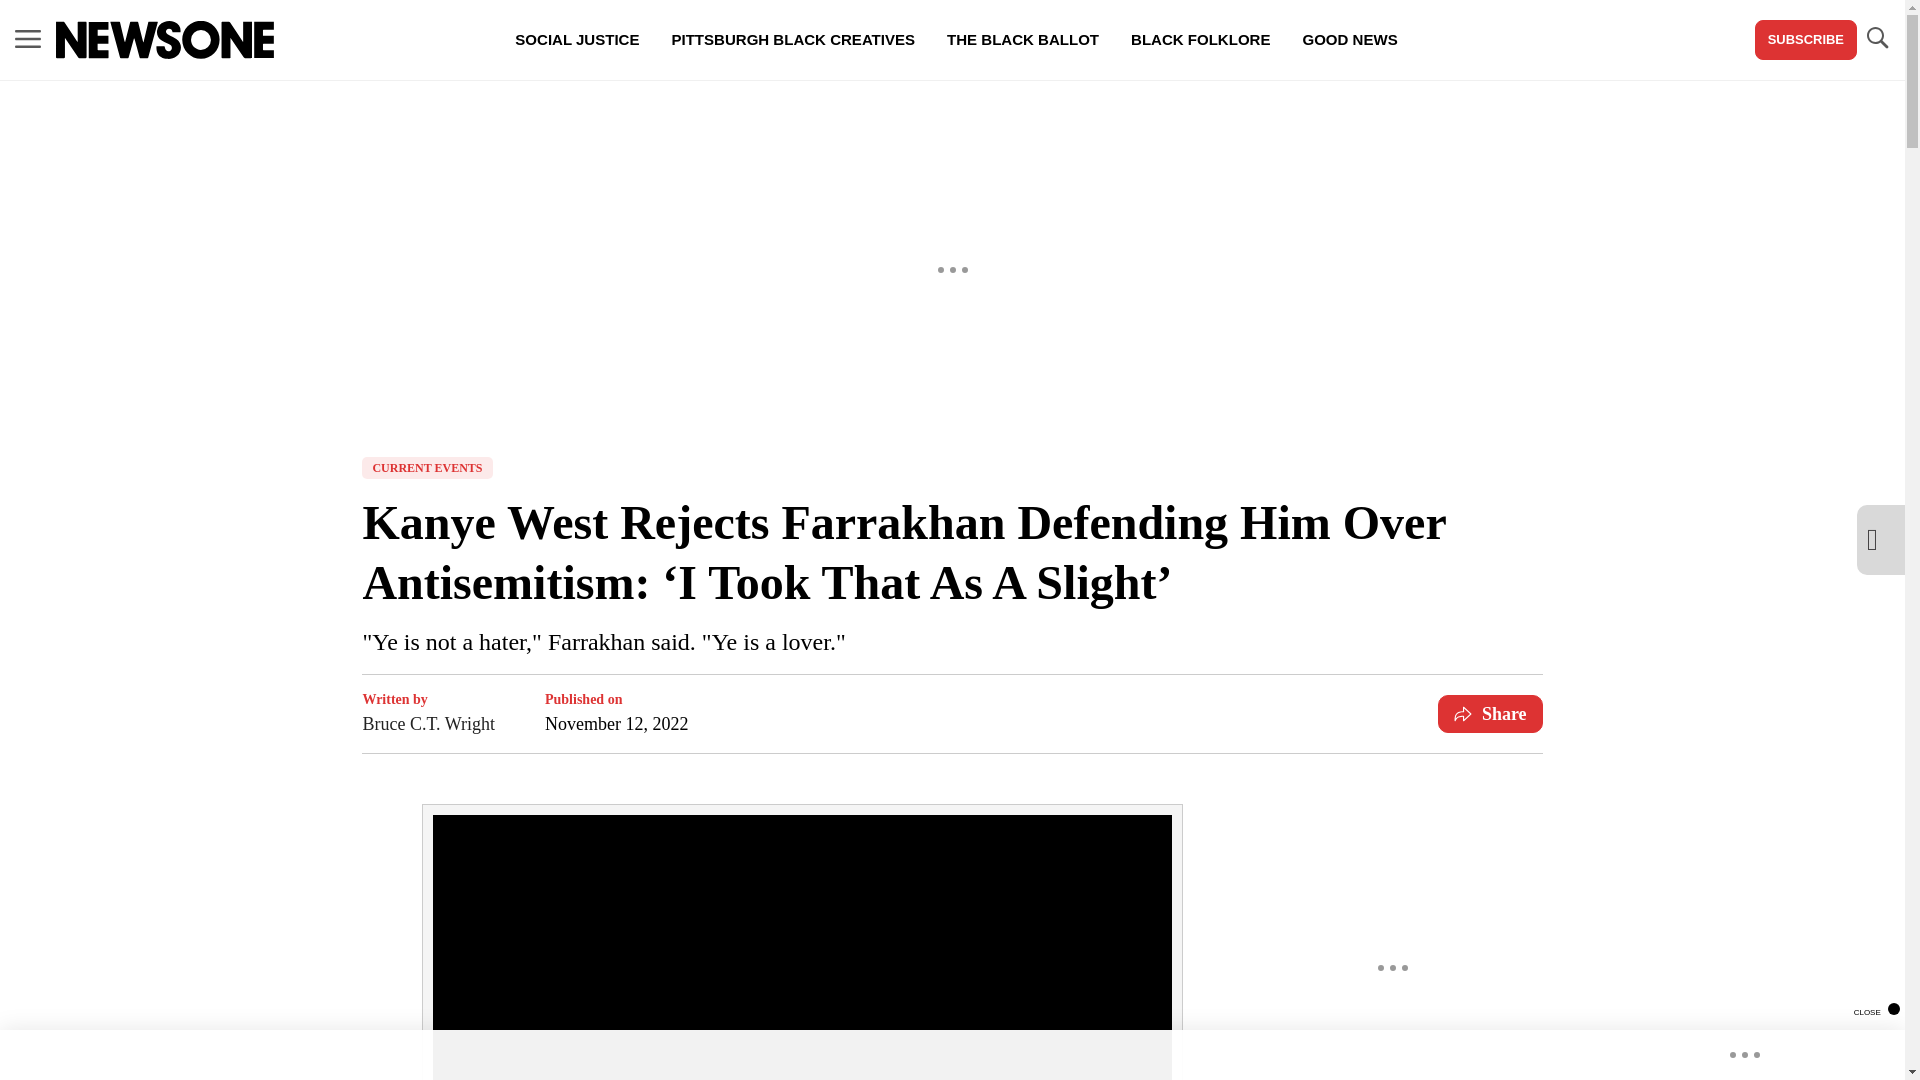 This screenshot has width=1920, height=1080. I want to click on BLACK FOLKLORE, so click(1200, 40).